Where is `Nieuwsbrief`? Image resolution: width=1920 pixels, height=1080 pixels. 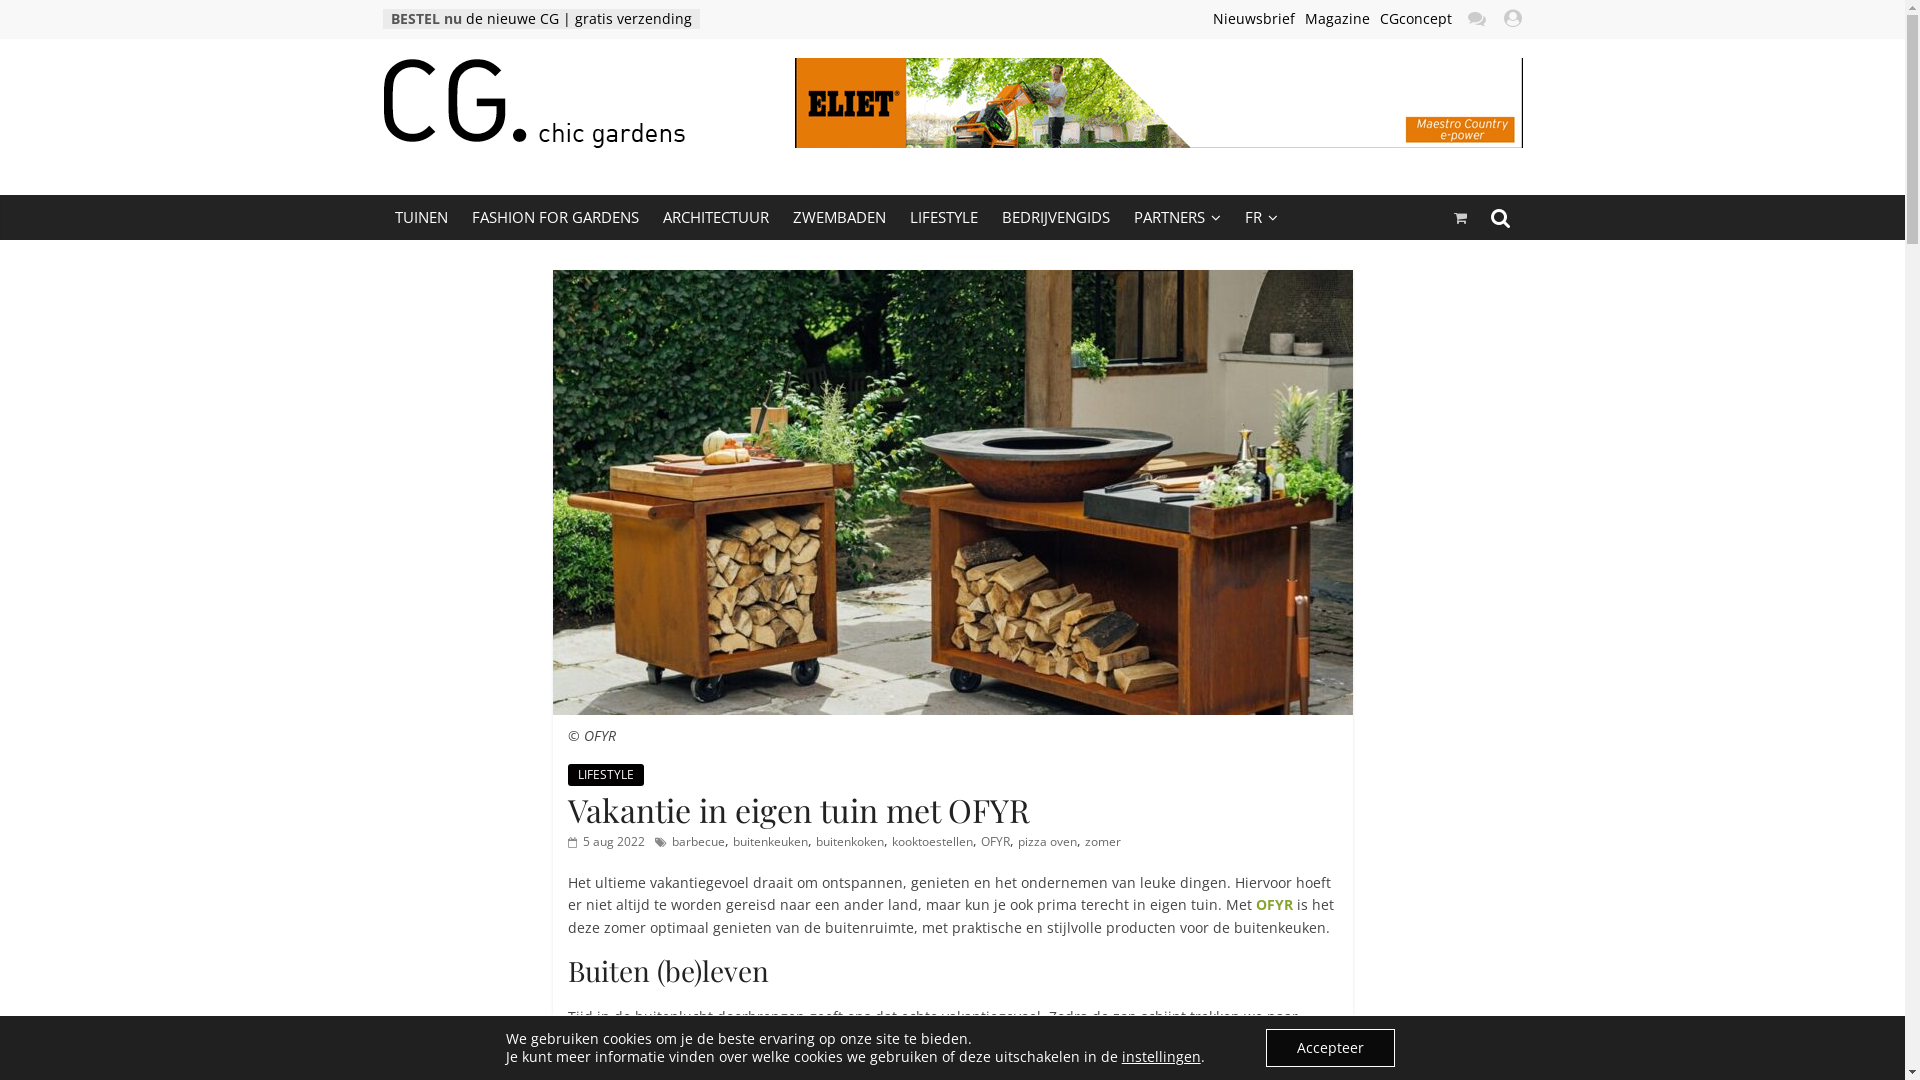 Nieuwsbrief is located at coordinates (1253, 19).